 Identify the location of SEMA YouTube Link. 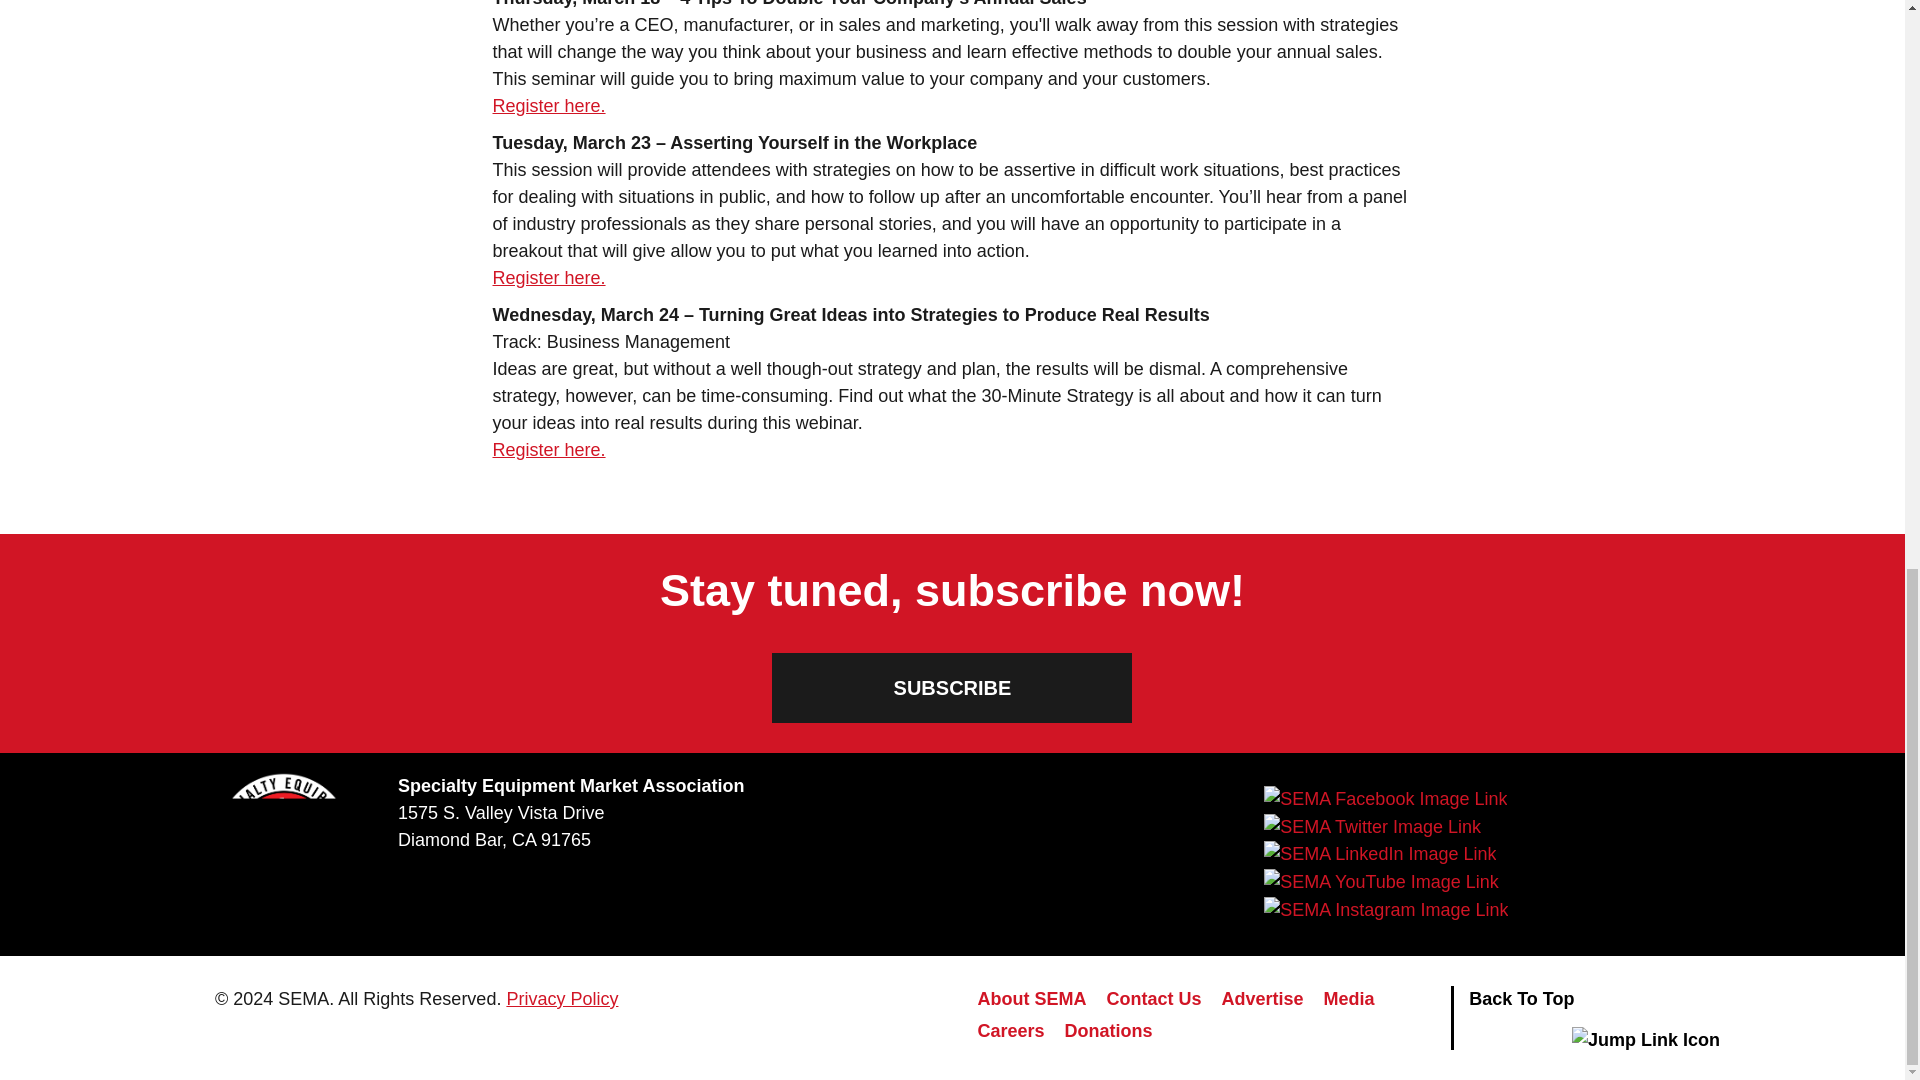
(1380, 882).